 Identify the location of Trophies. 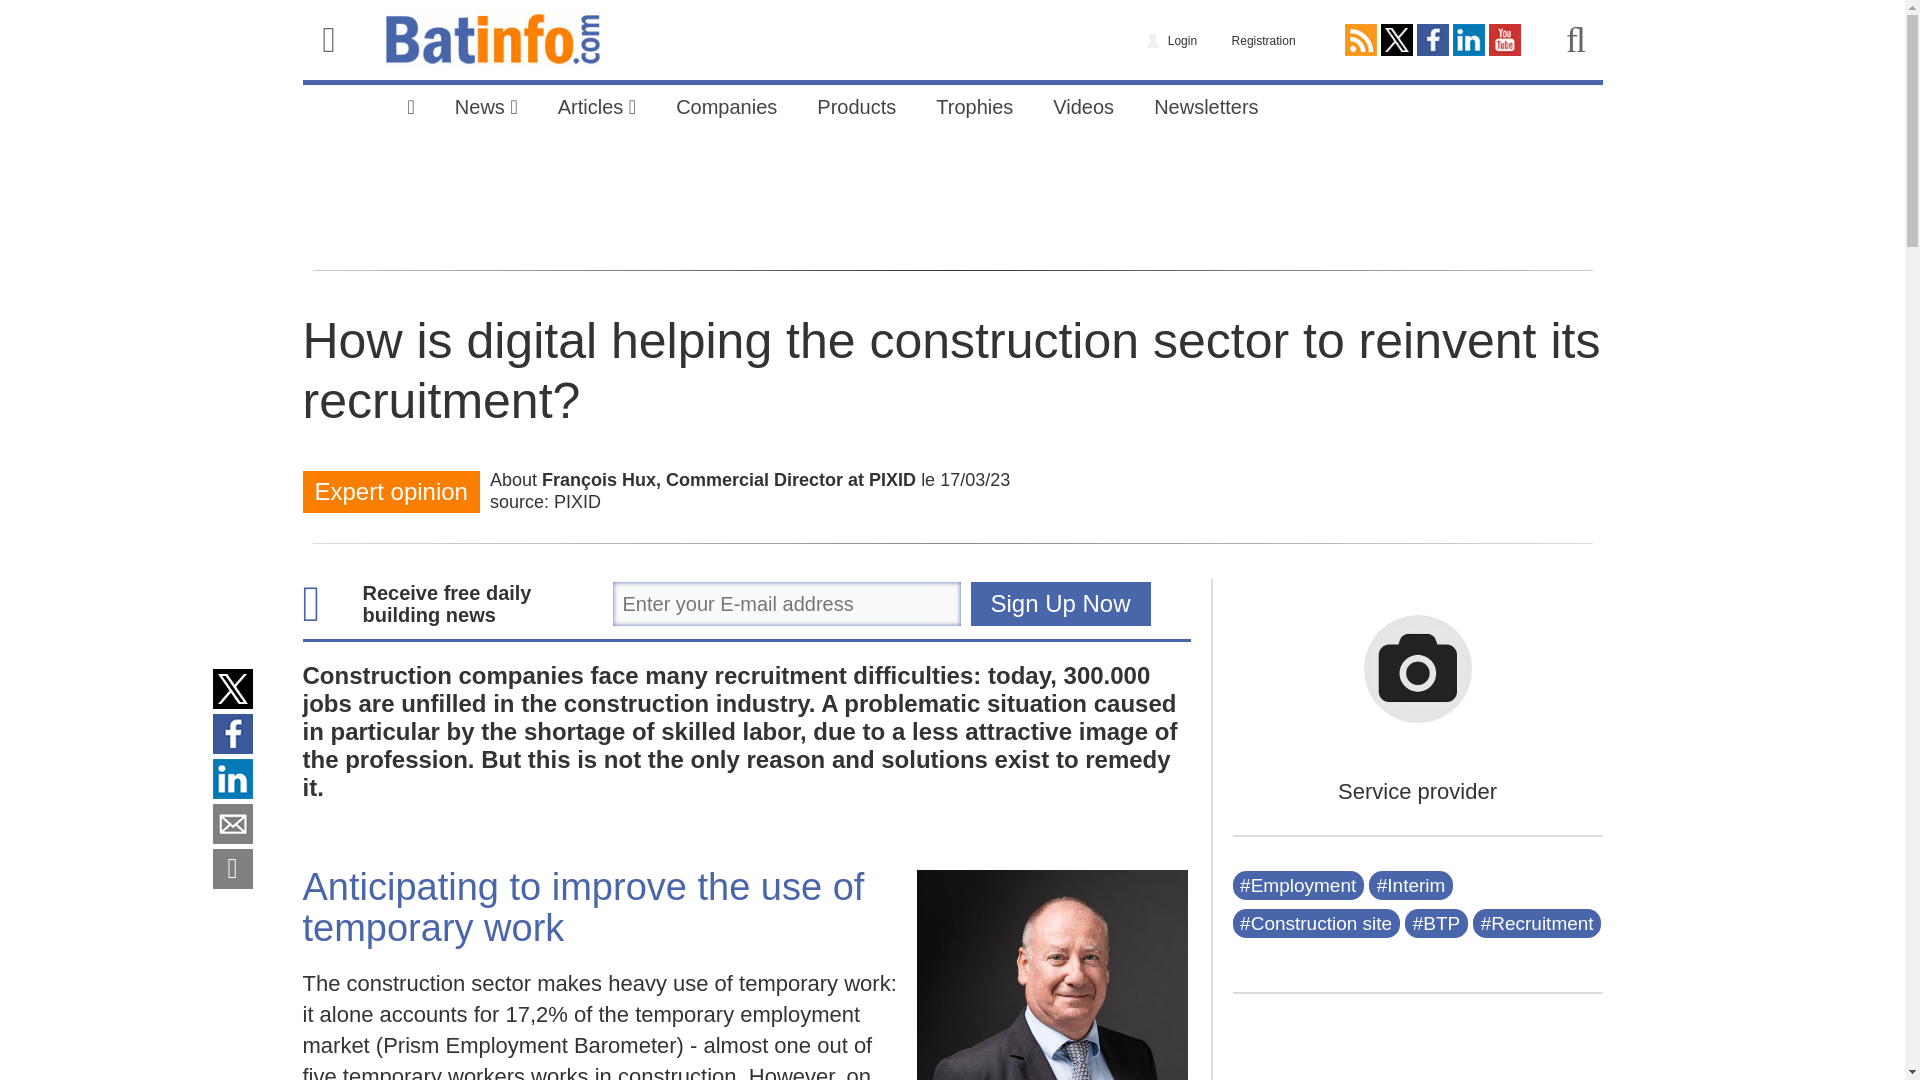
(974, 104).